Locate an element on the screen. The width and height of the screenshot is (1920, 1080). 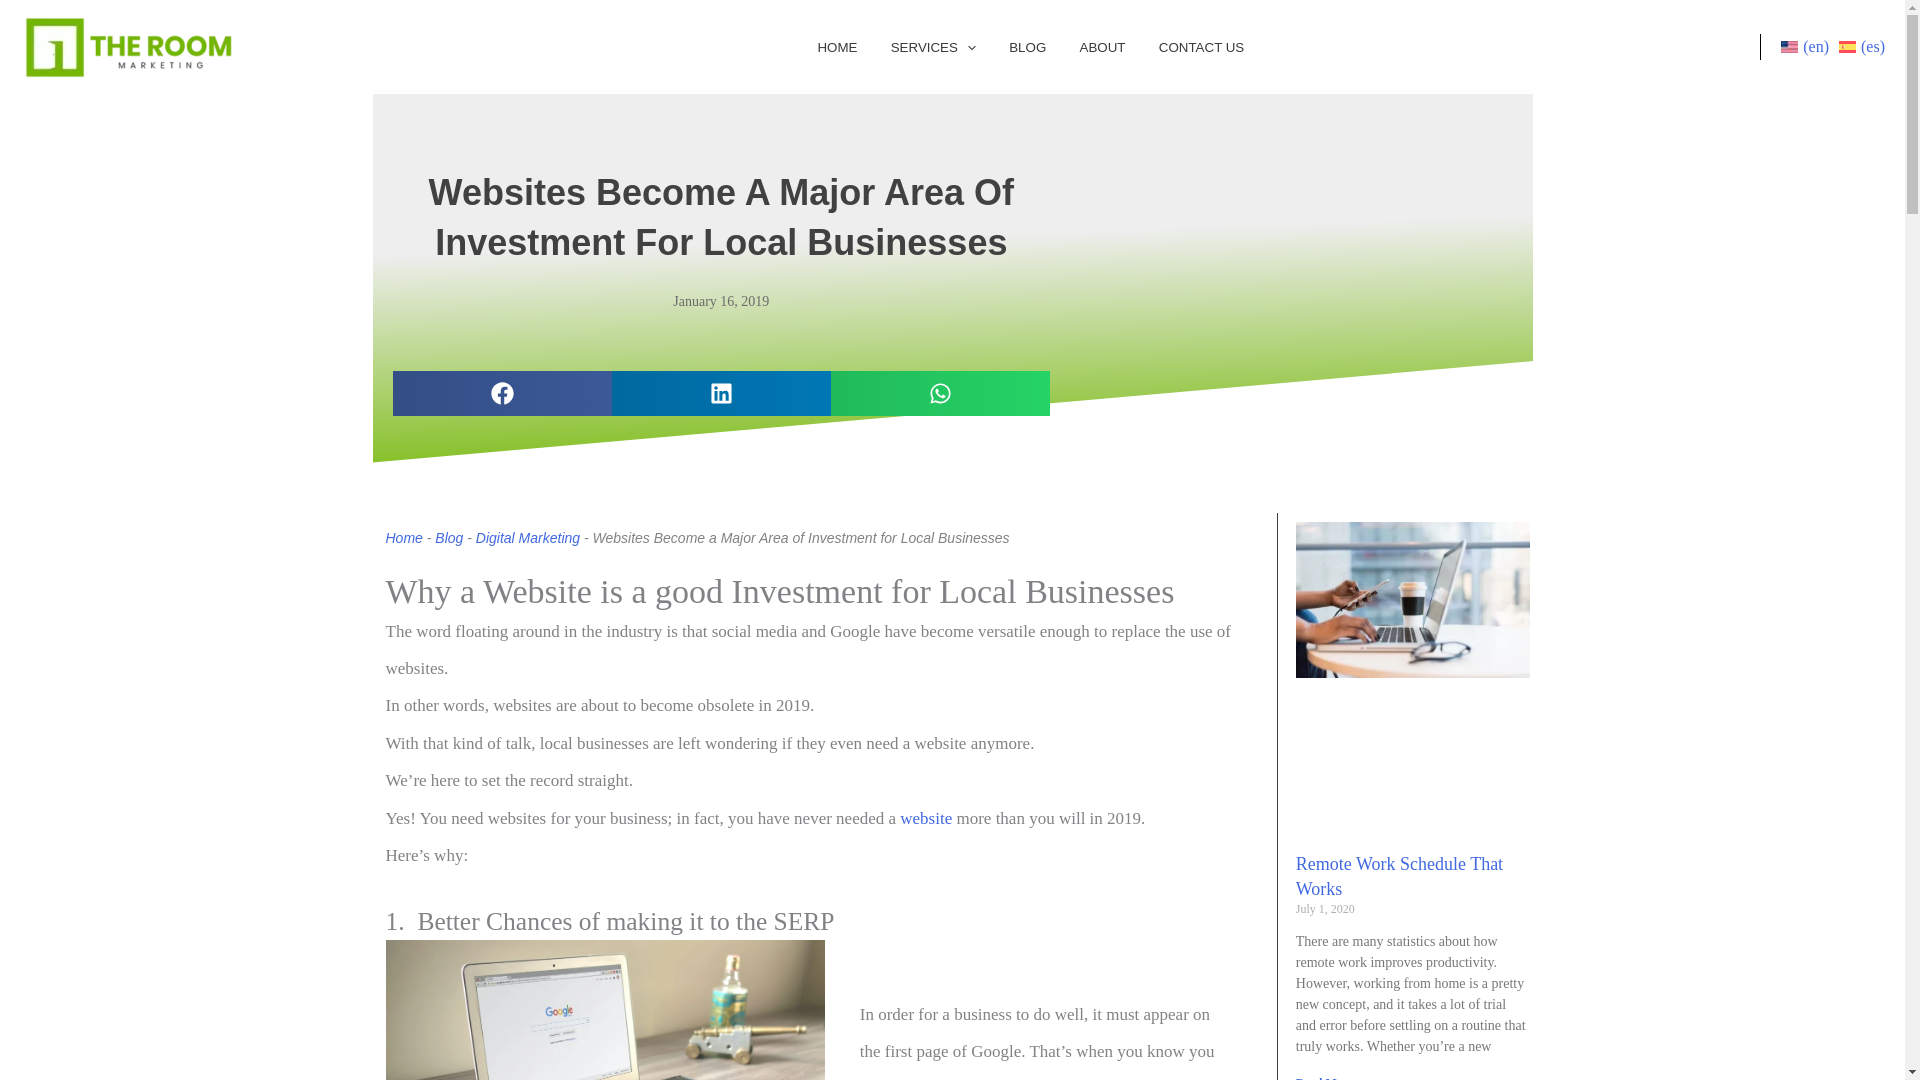
SERVICES is located at coordinates (930, 46).